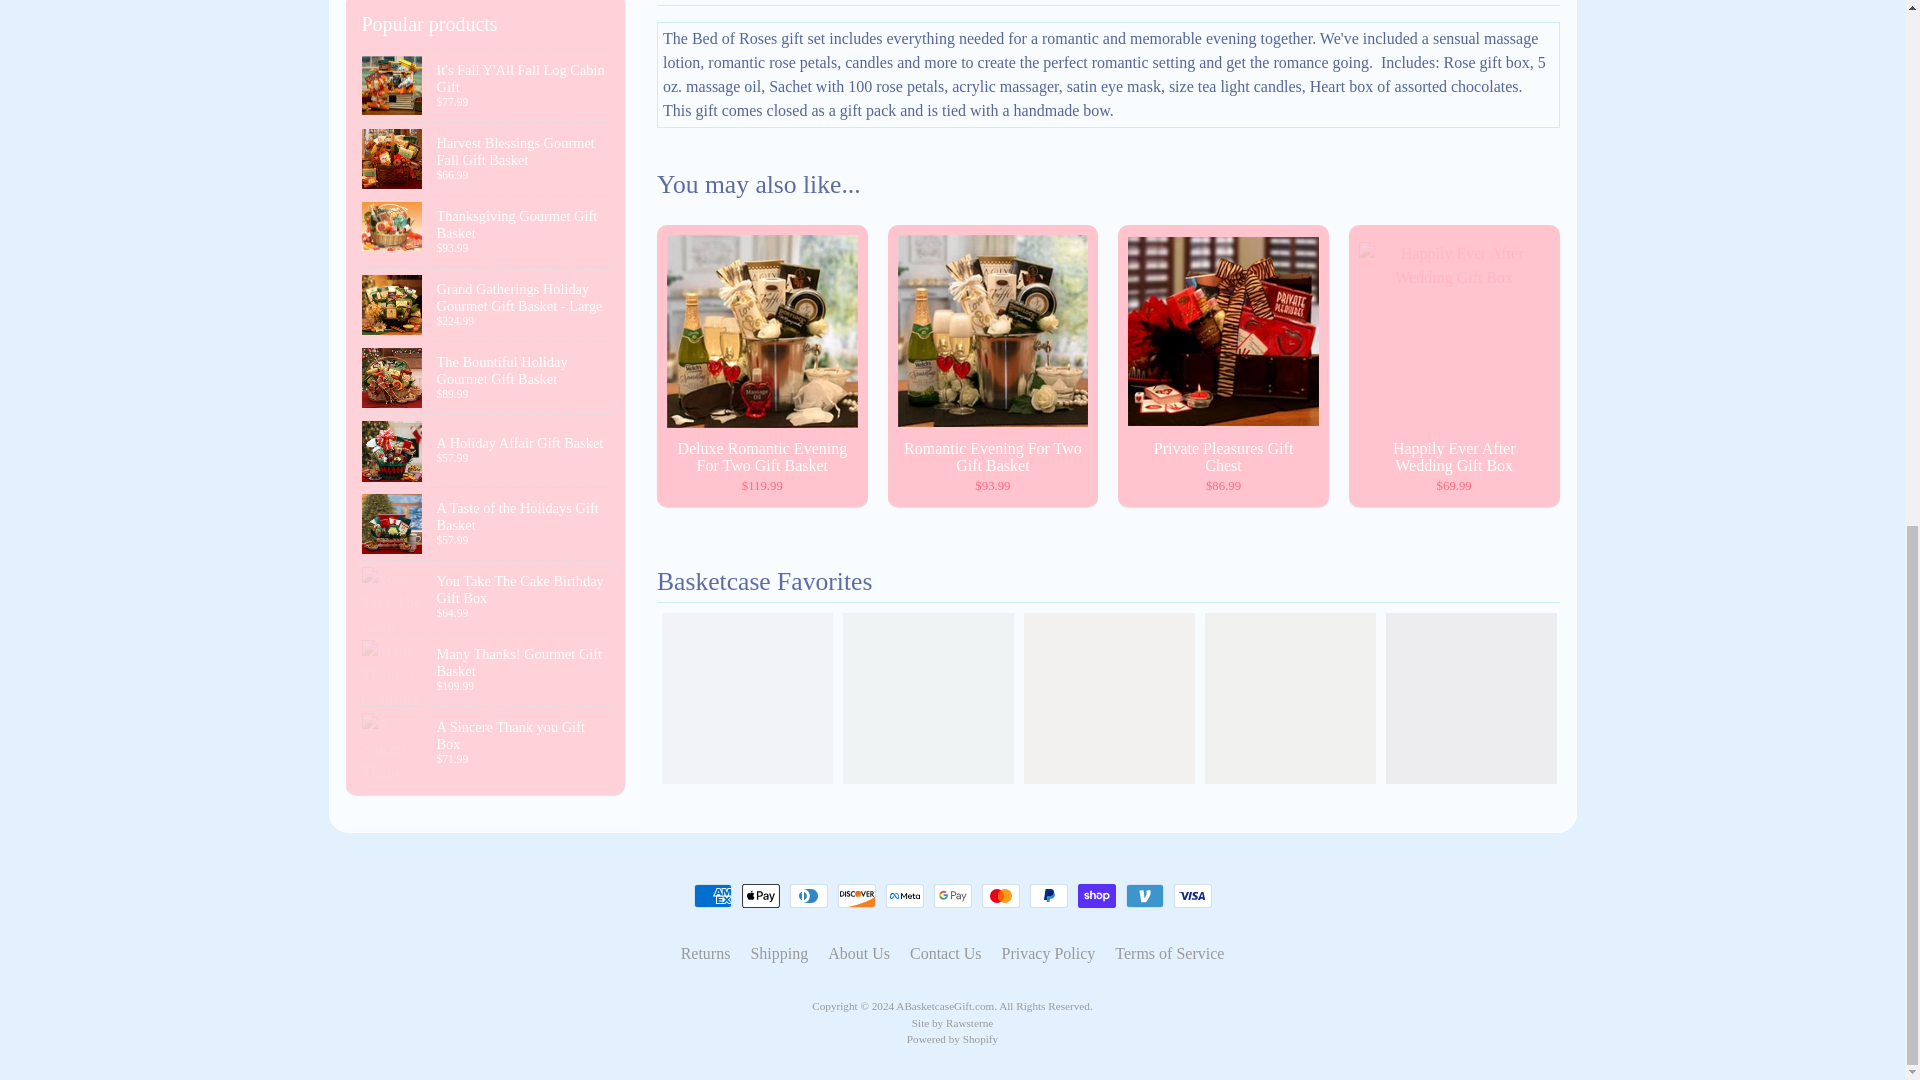  What do you see at coordinates (486, 524) in the screenshot?
I see `A Taste of the Holidays Gift Basket` at bounding box center [486, 524].